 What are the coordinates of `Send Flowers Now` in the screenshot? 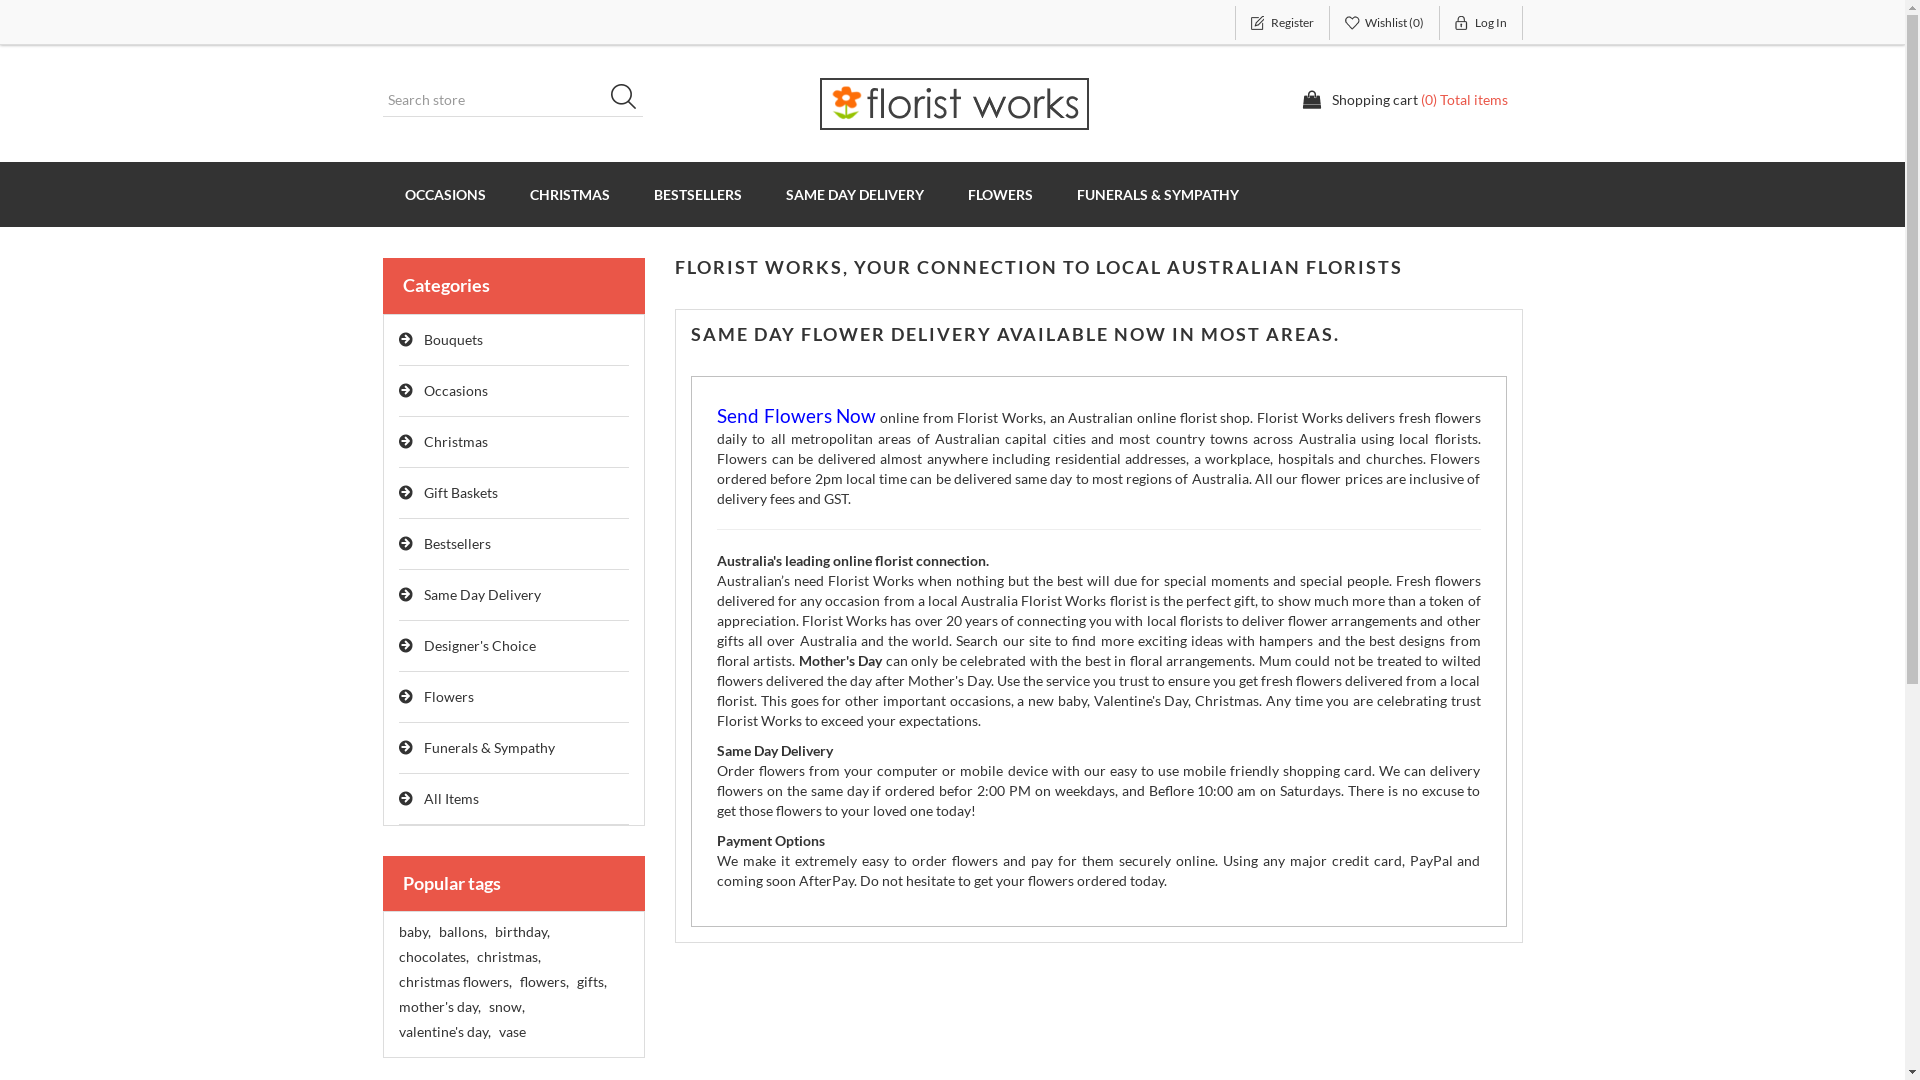 It's located at (796, 418).